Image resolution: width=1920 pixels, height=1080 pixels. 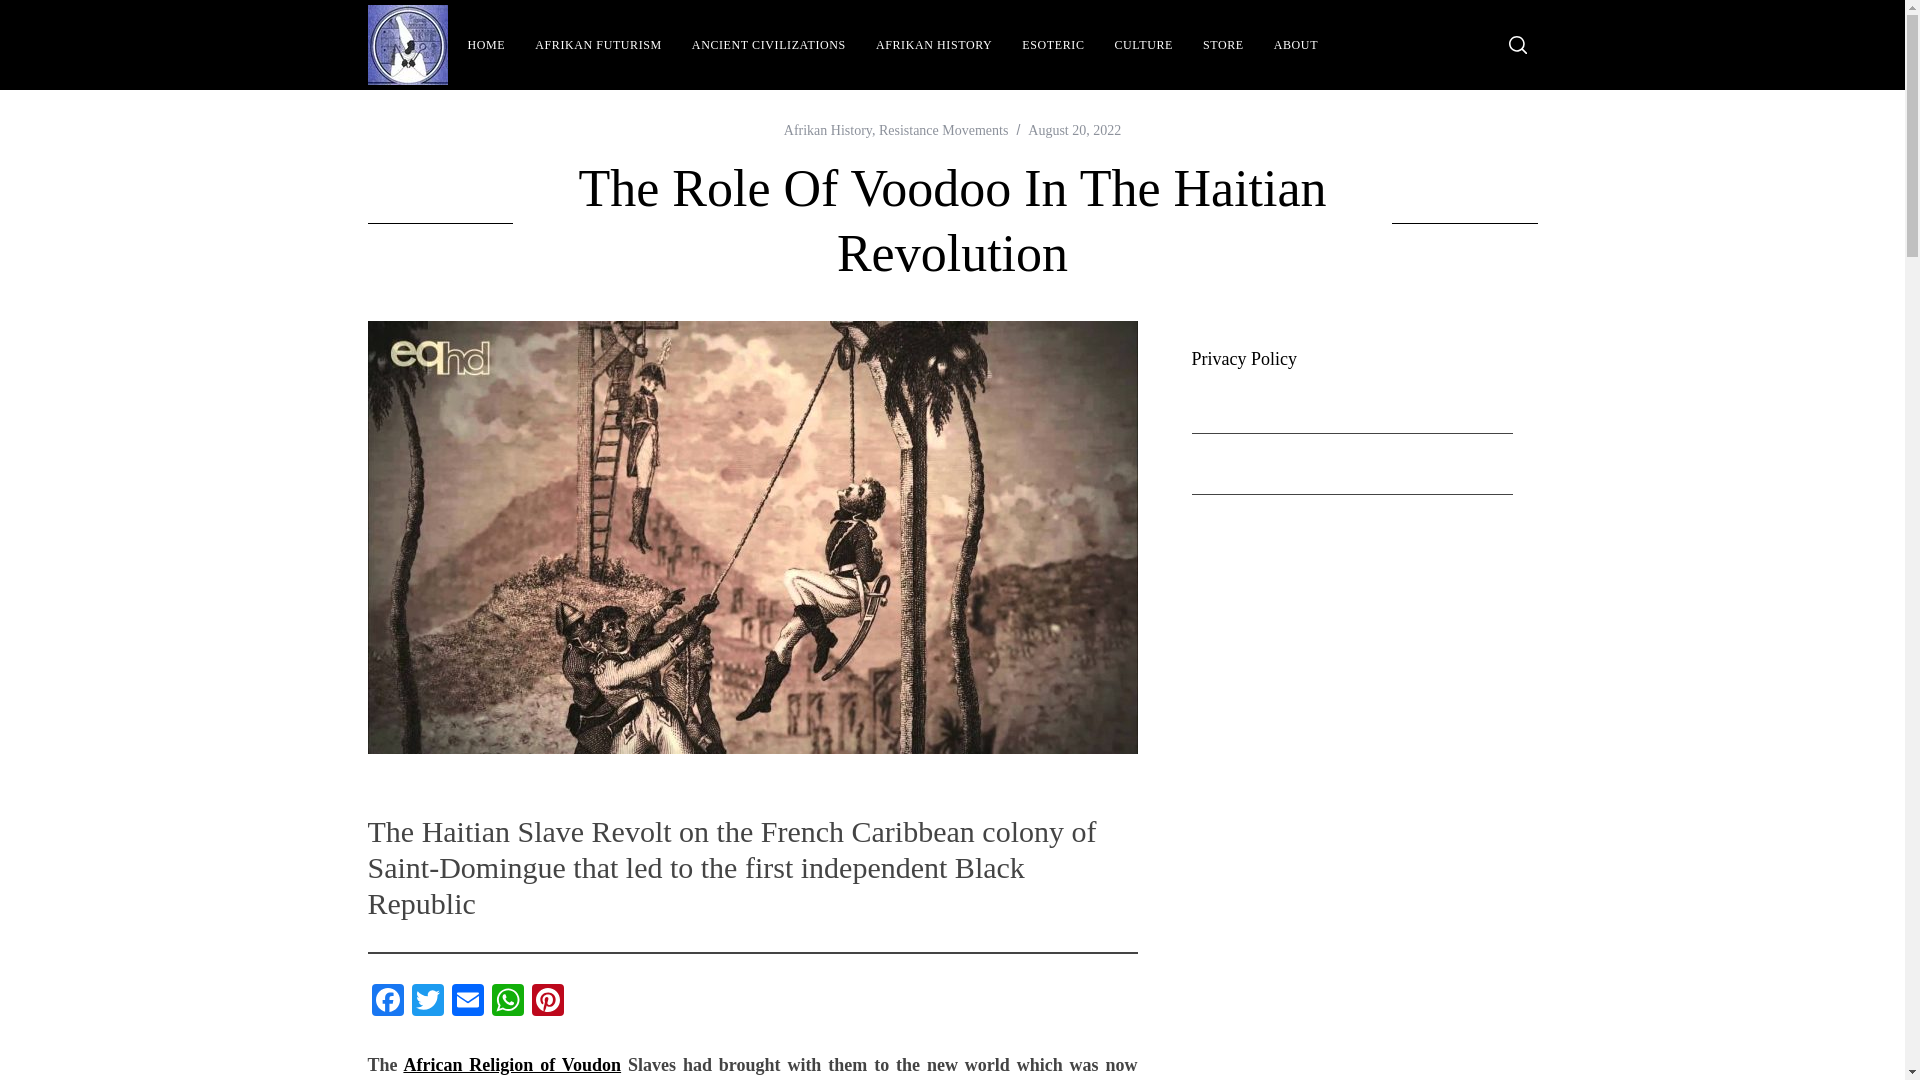 I want to click on ESOTERIC, so click(x=1052, y=45).